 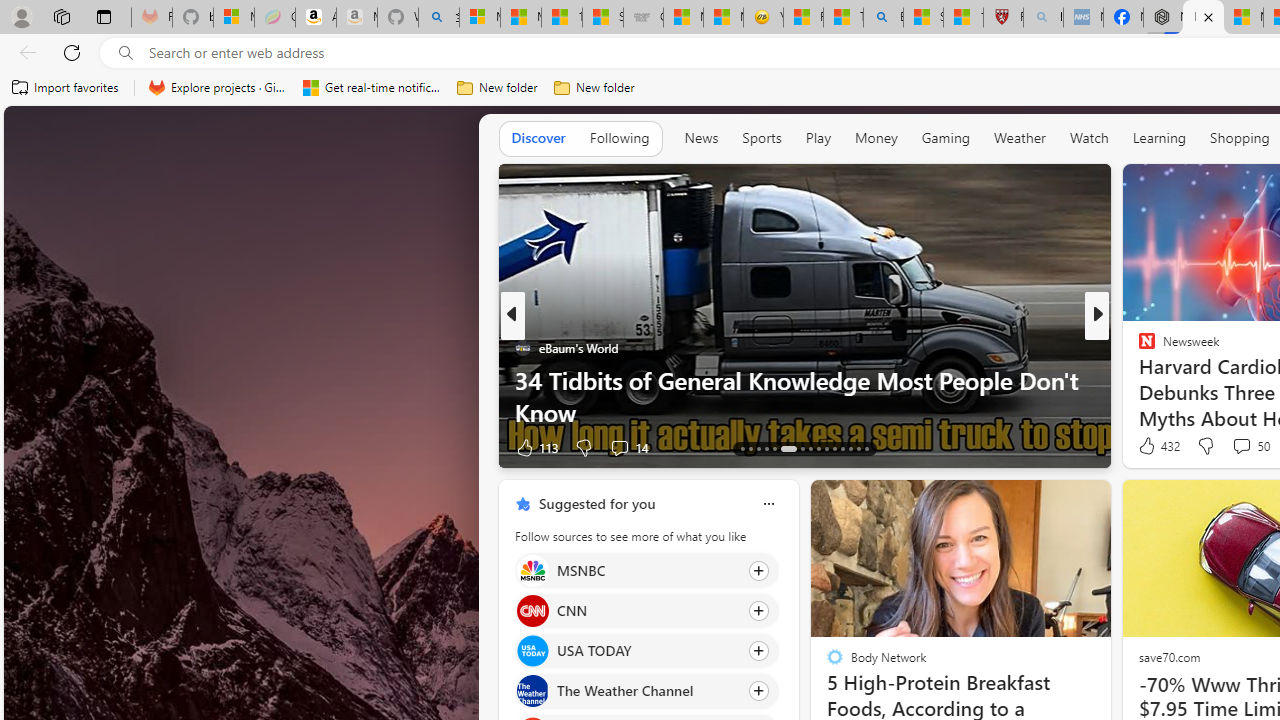 I want to click on Search icon, so click(x=126, y=53).